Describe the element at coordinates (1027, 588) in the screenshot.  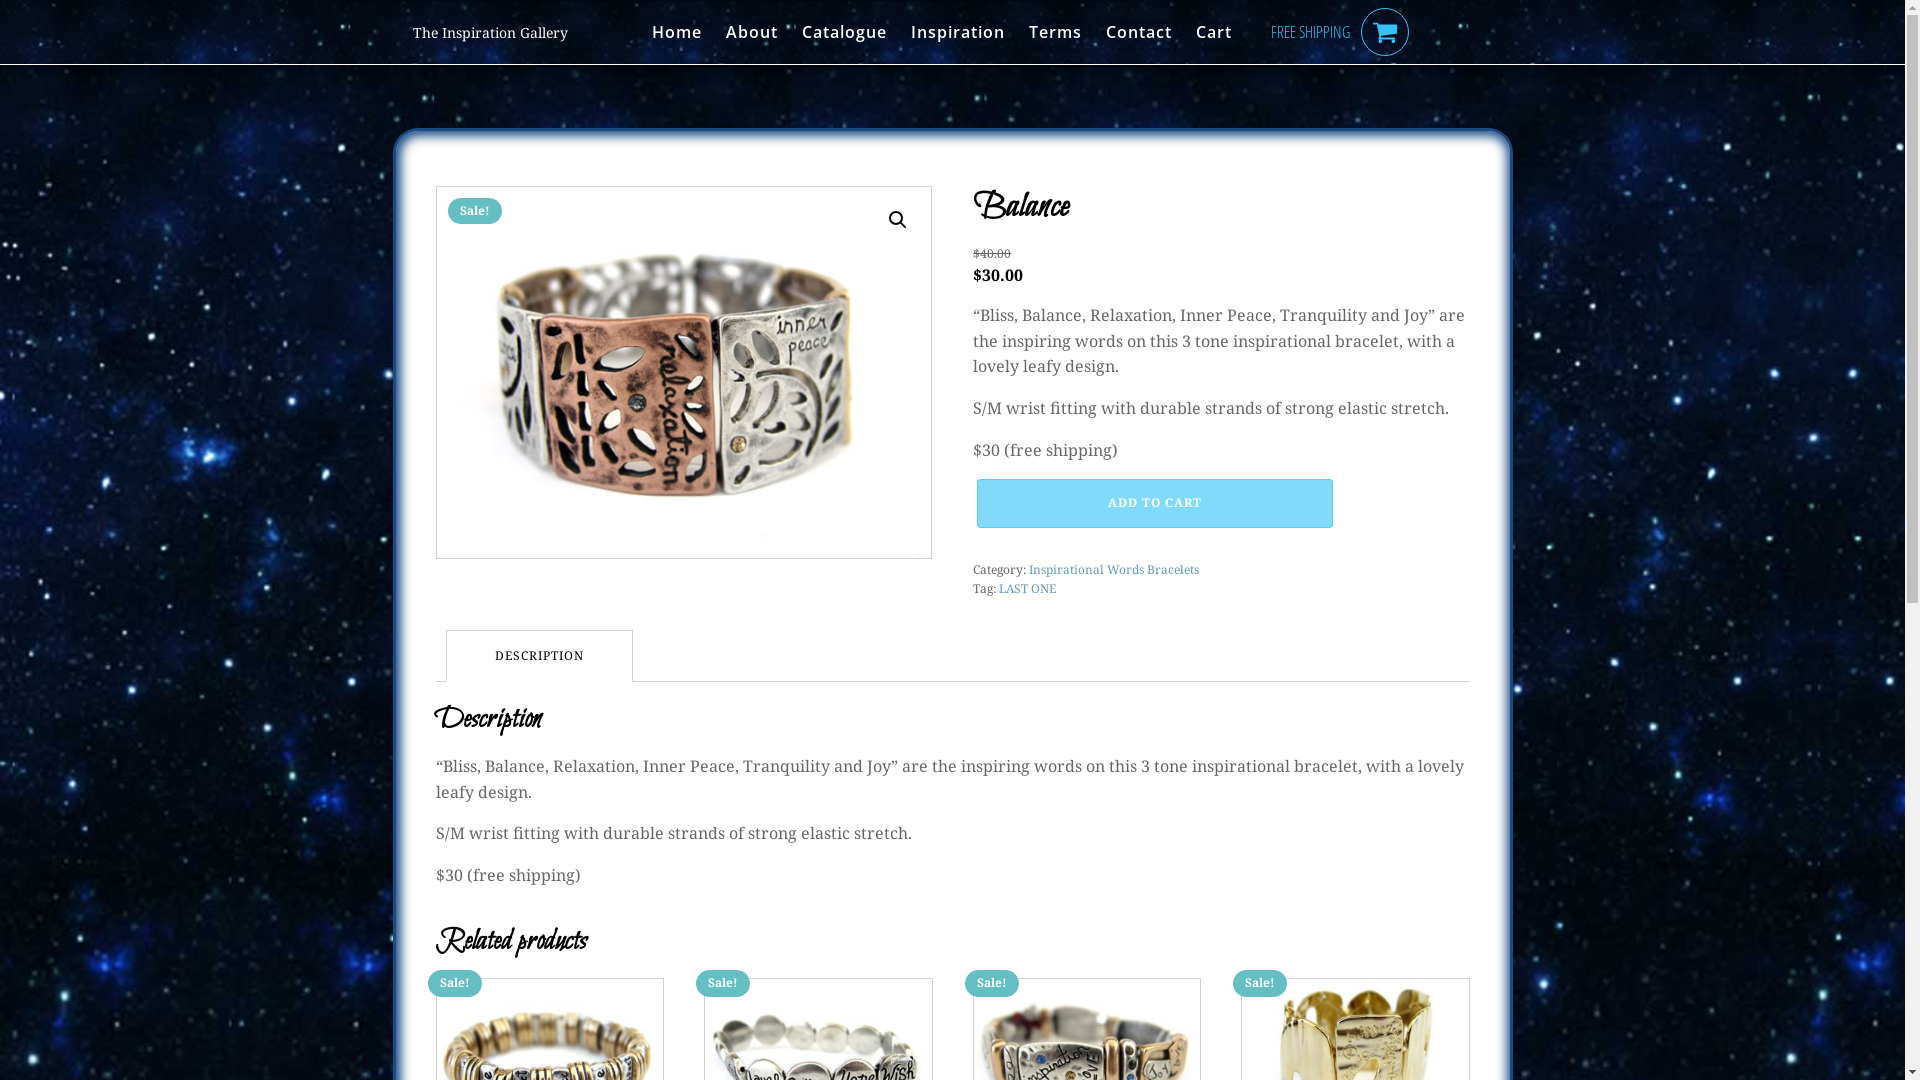
I see `LAST ONE` at that location.